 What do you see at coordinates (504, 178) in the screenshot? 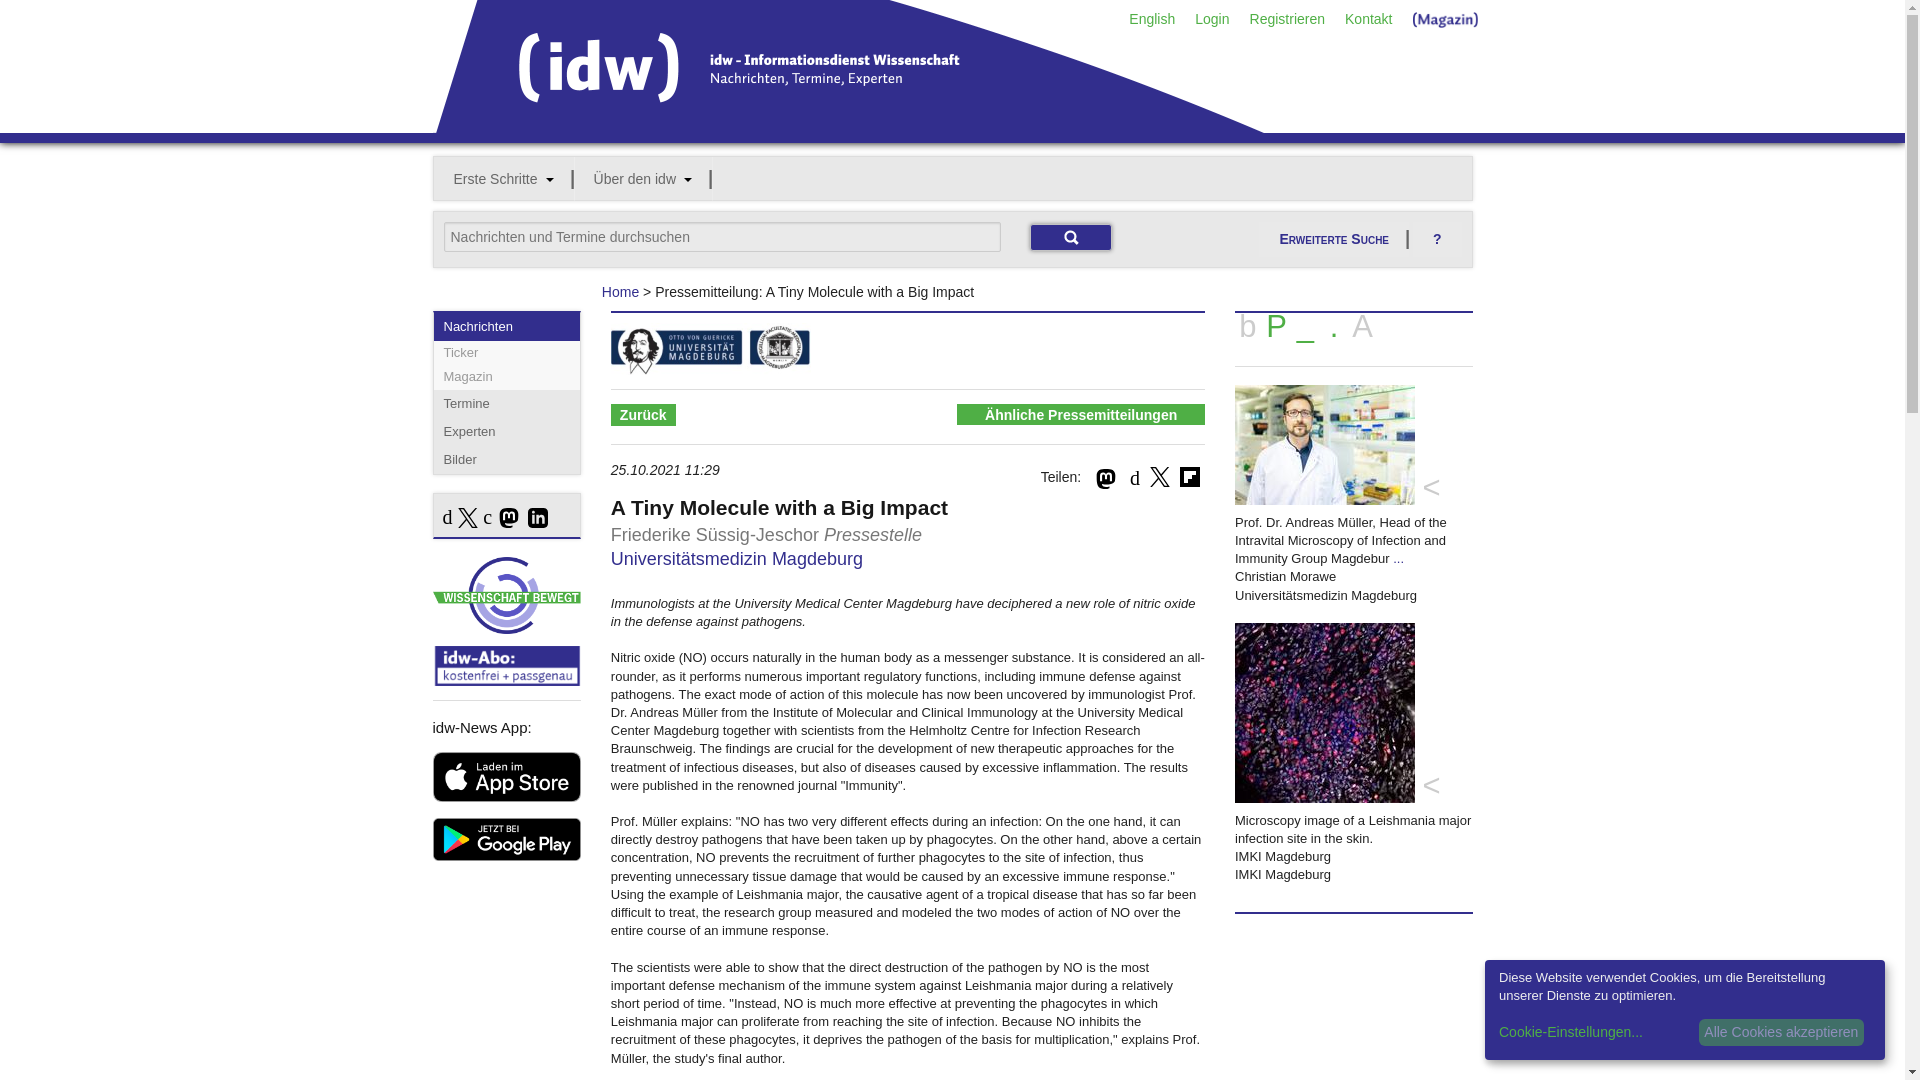
I see `Erste Schritte` at bounding box center [504, 178].